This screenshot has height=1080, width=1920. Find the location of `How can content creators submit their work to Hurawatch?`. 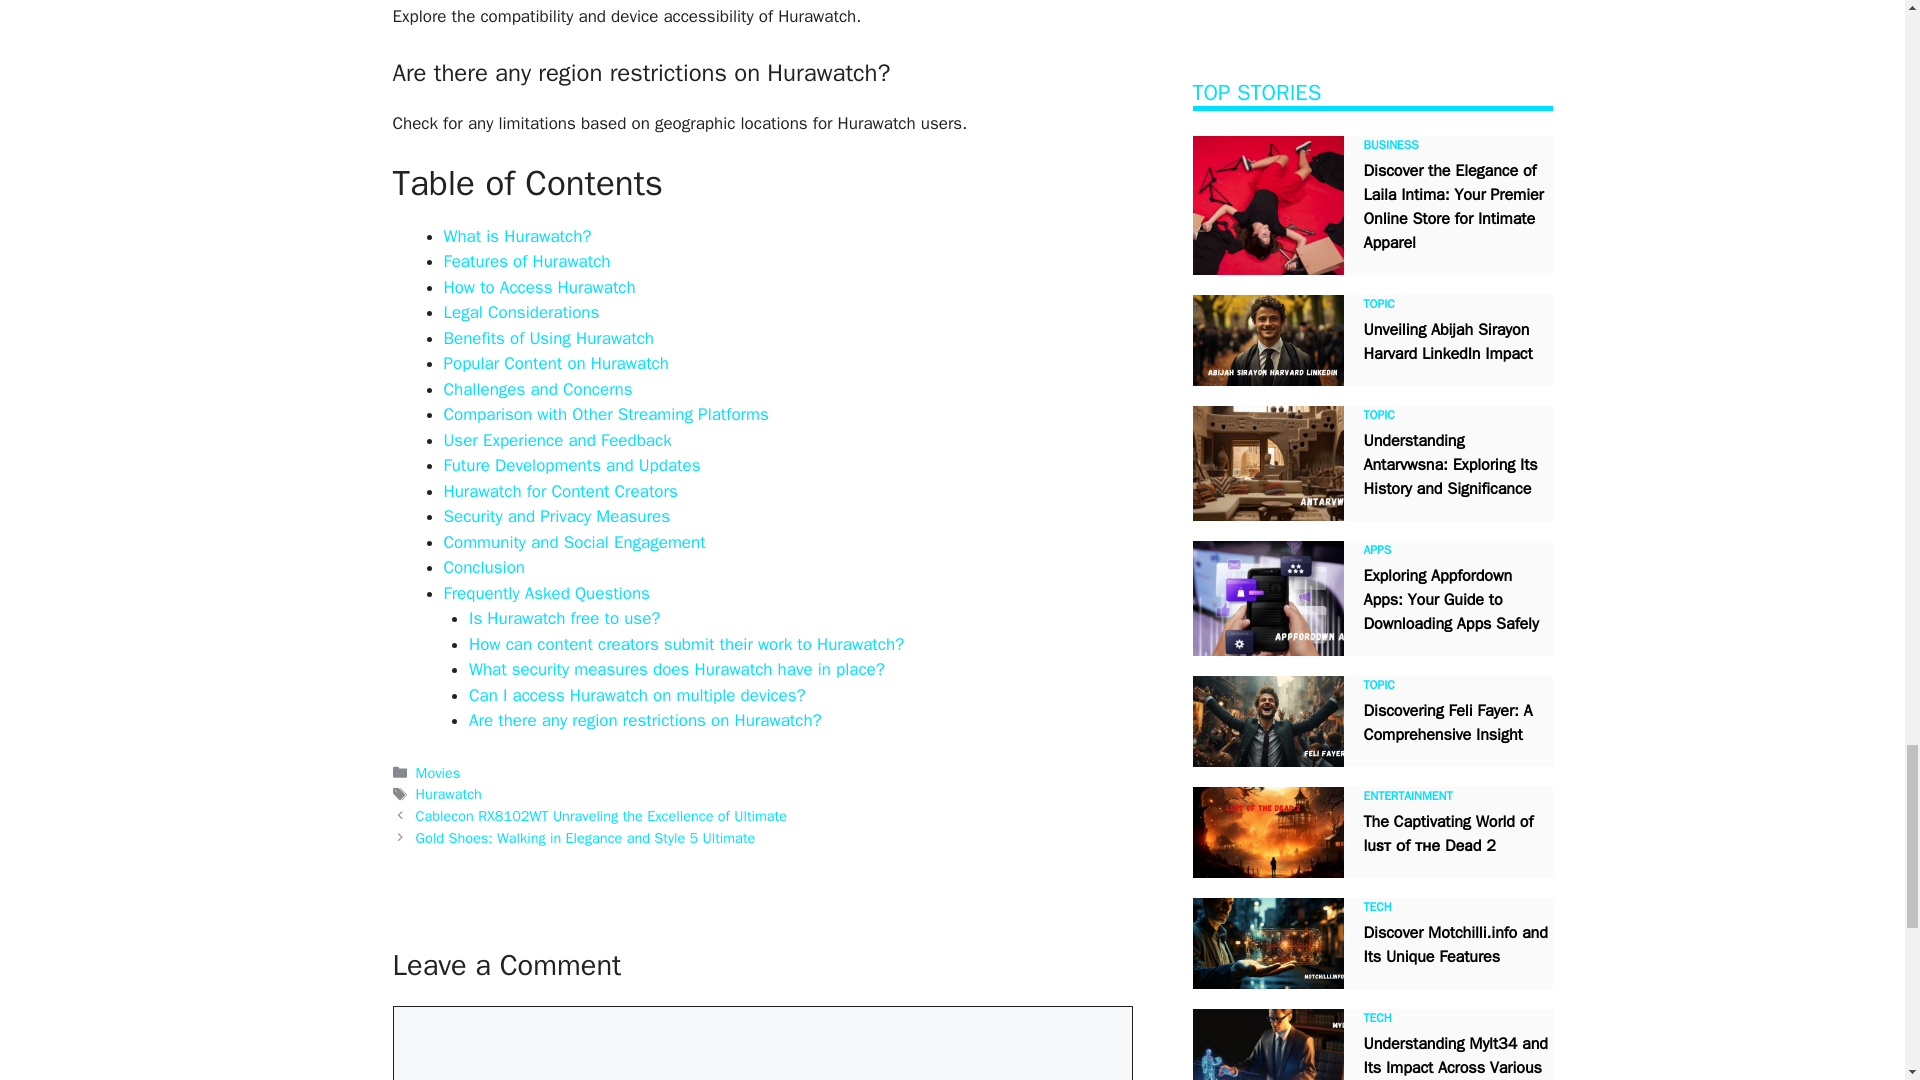

How can content creators submit their work to Hurawatch? is located at coordinates (686, 644).